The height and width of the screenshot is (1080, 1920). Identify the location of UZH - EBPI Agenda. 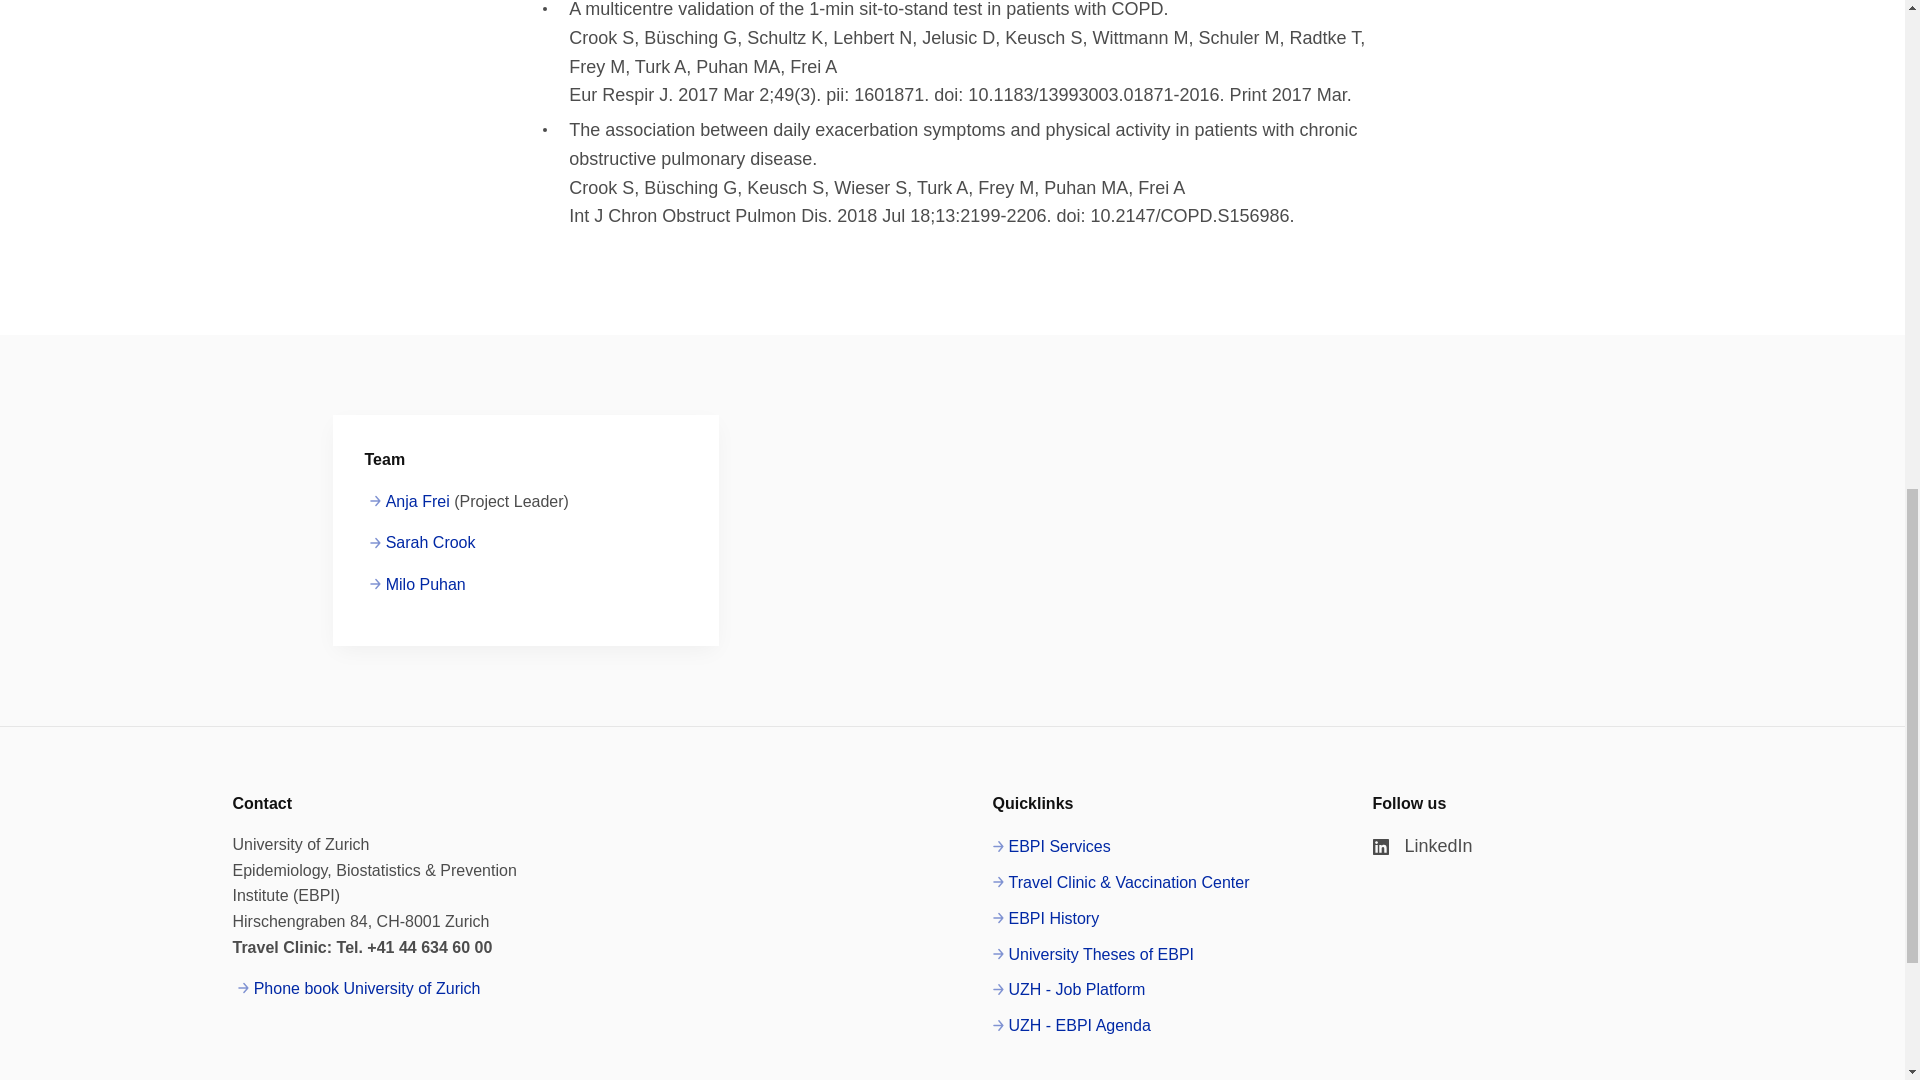
(1071, 1026).